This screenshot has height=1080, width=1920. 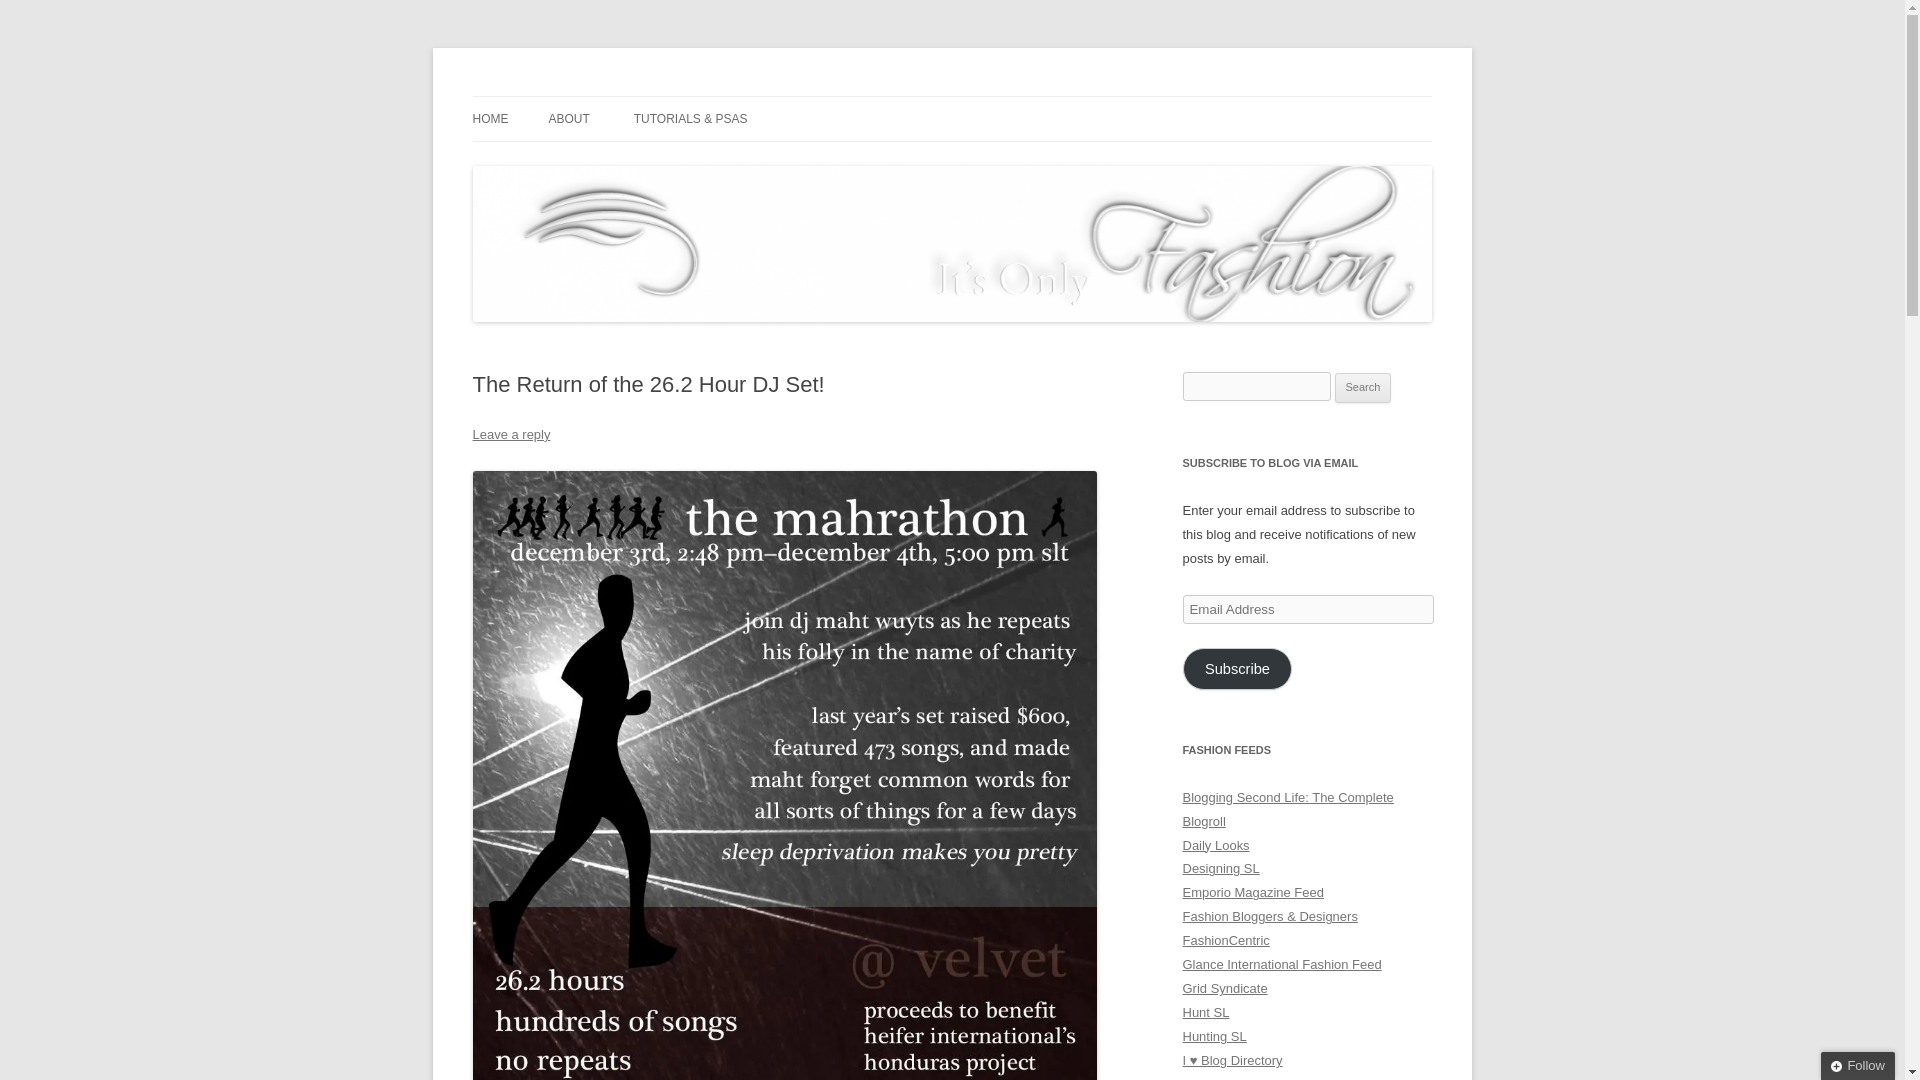 I want to click on Emporio Magazine Feed, so click(x=1252, y=892).